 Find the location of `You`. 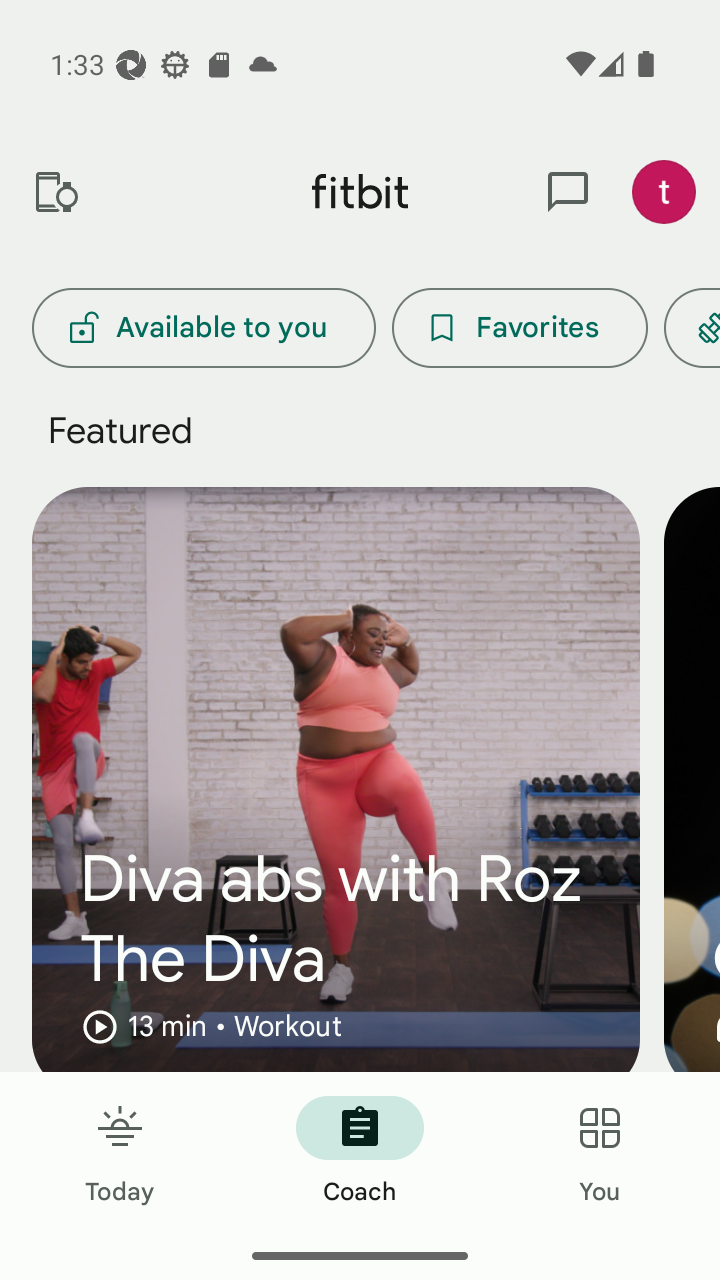

You is located at coordinates (600, 1152).